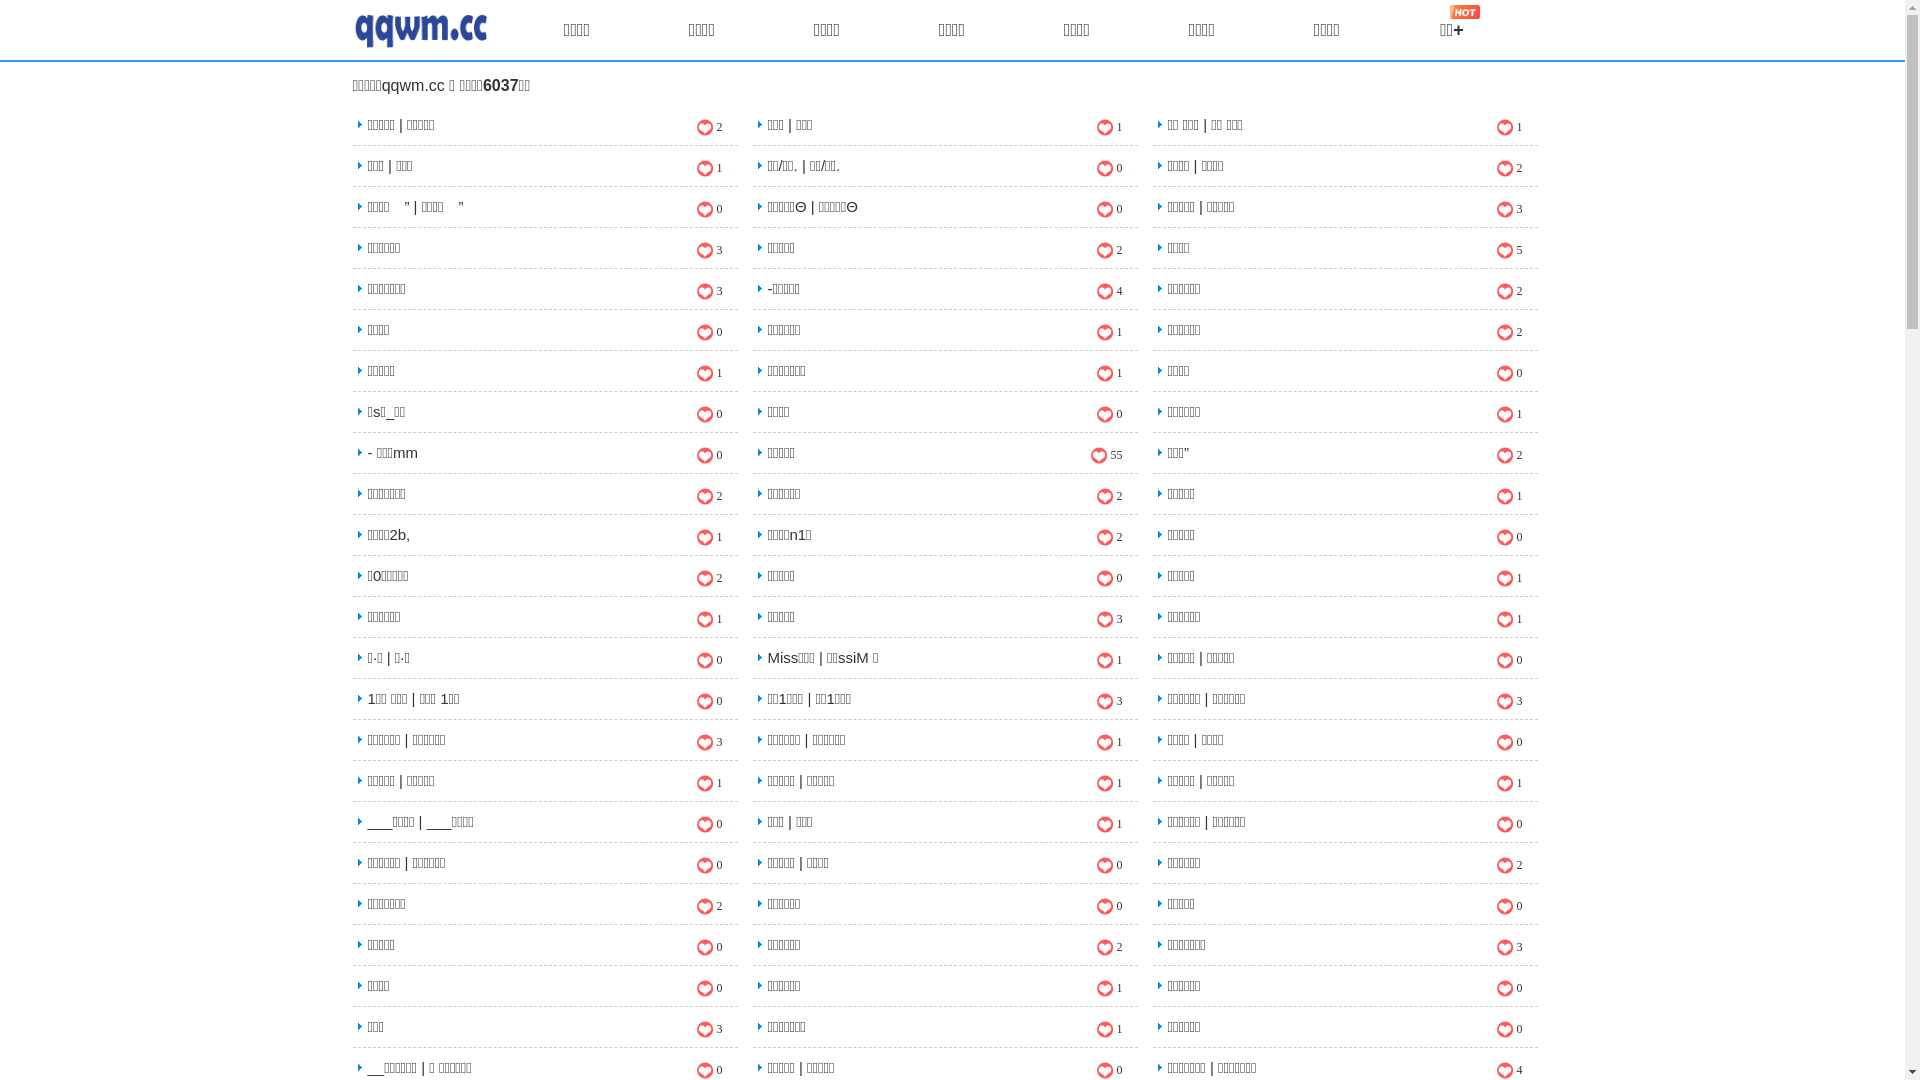 The image size is (1920, 1080). Describe the element at coordinates (1109, 538) in the screenshot. I see `2` at that location.